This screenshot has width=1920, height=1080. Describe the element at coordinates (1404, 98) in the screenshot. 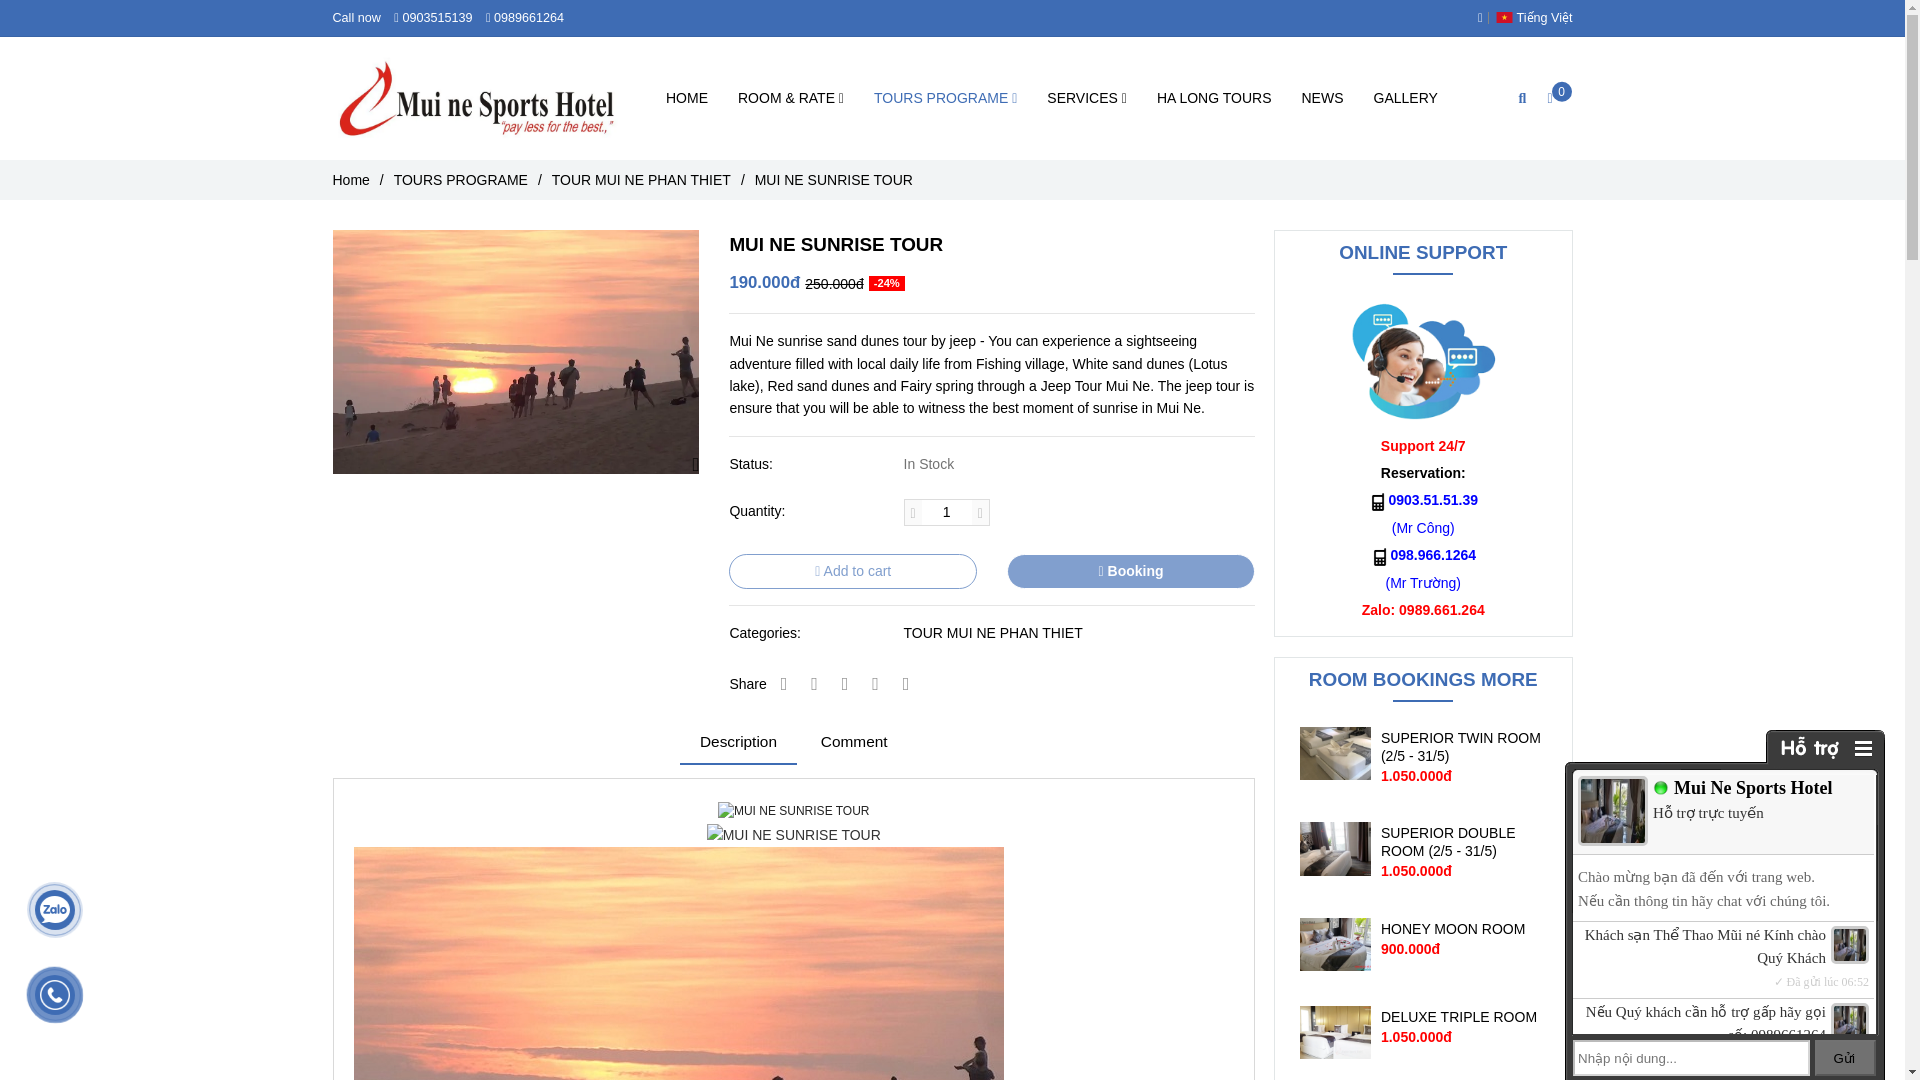

I see `GALLERY` at that location.